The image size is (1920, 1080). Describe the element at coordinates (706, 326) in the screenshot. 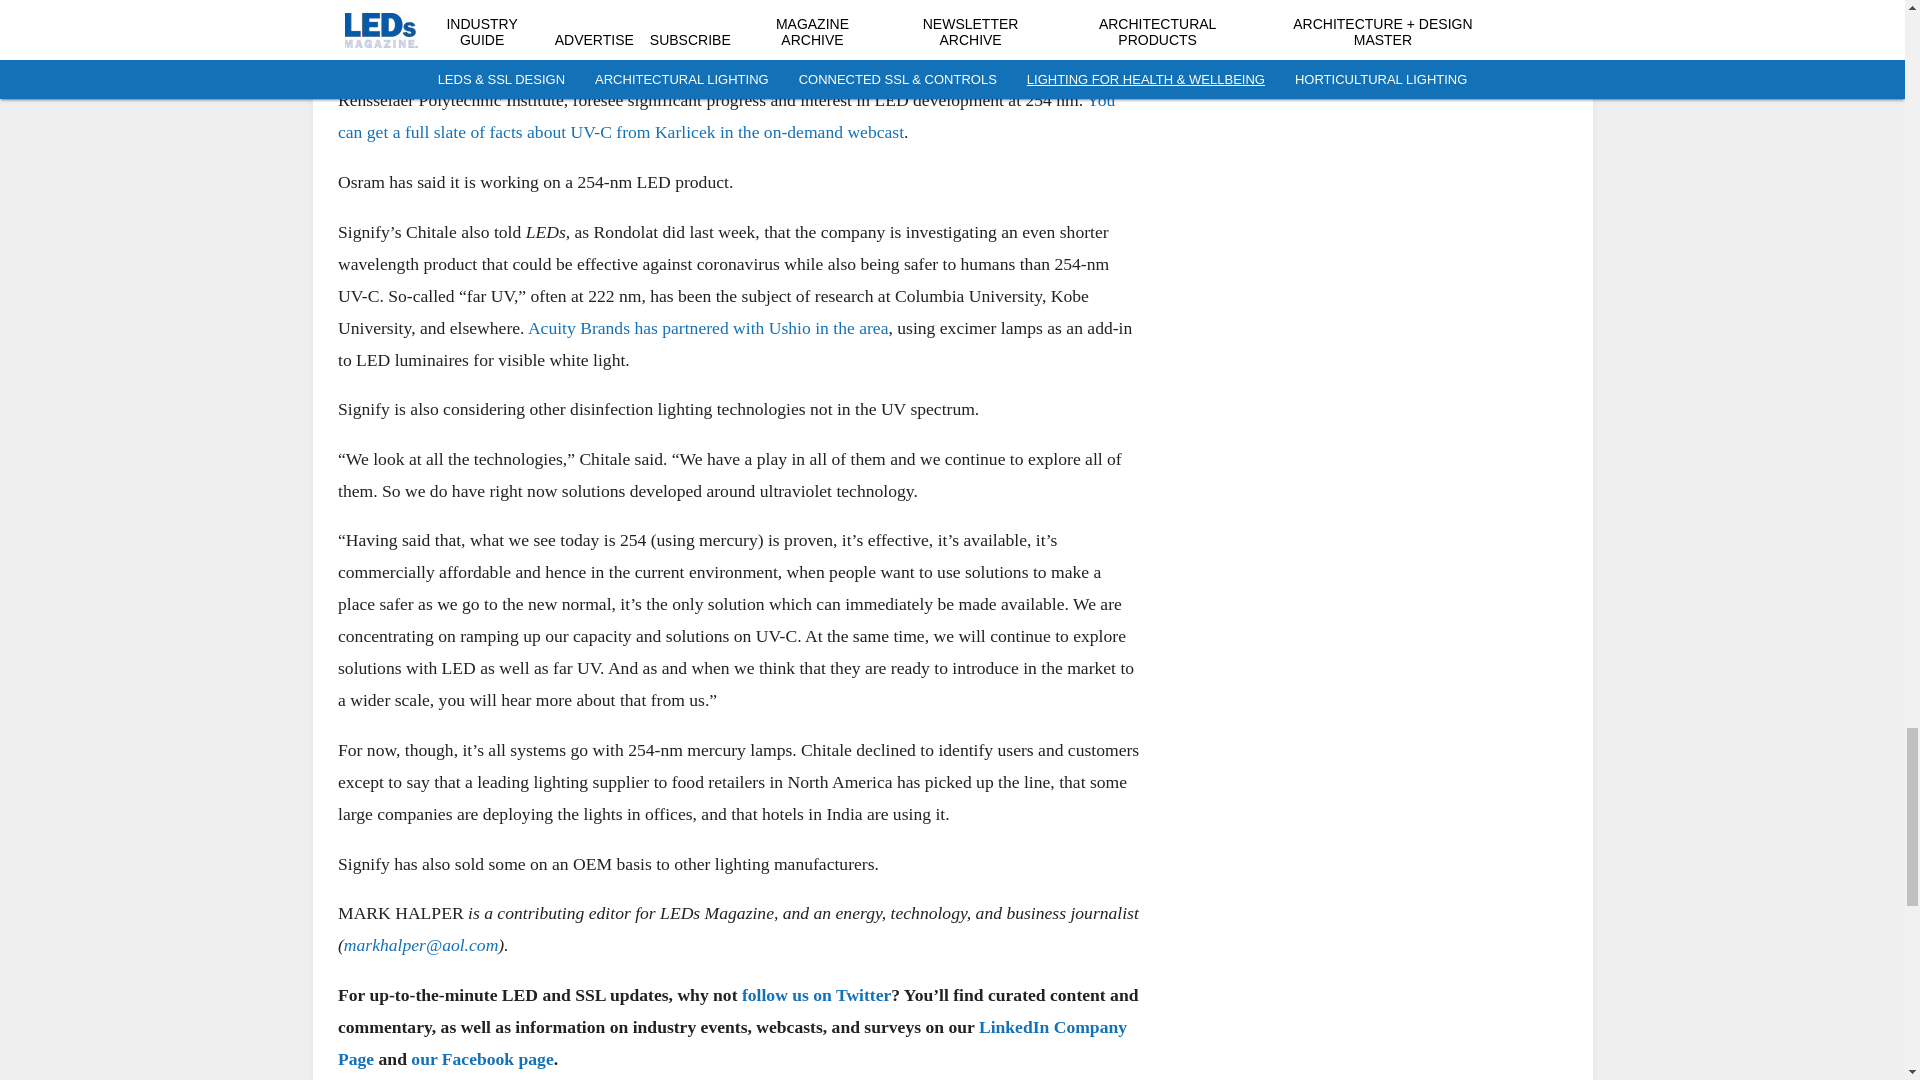

I see `Acuity Brands has partnered with Ushio in the area` at that location.